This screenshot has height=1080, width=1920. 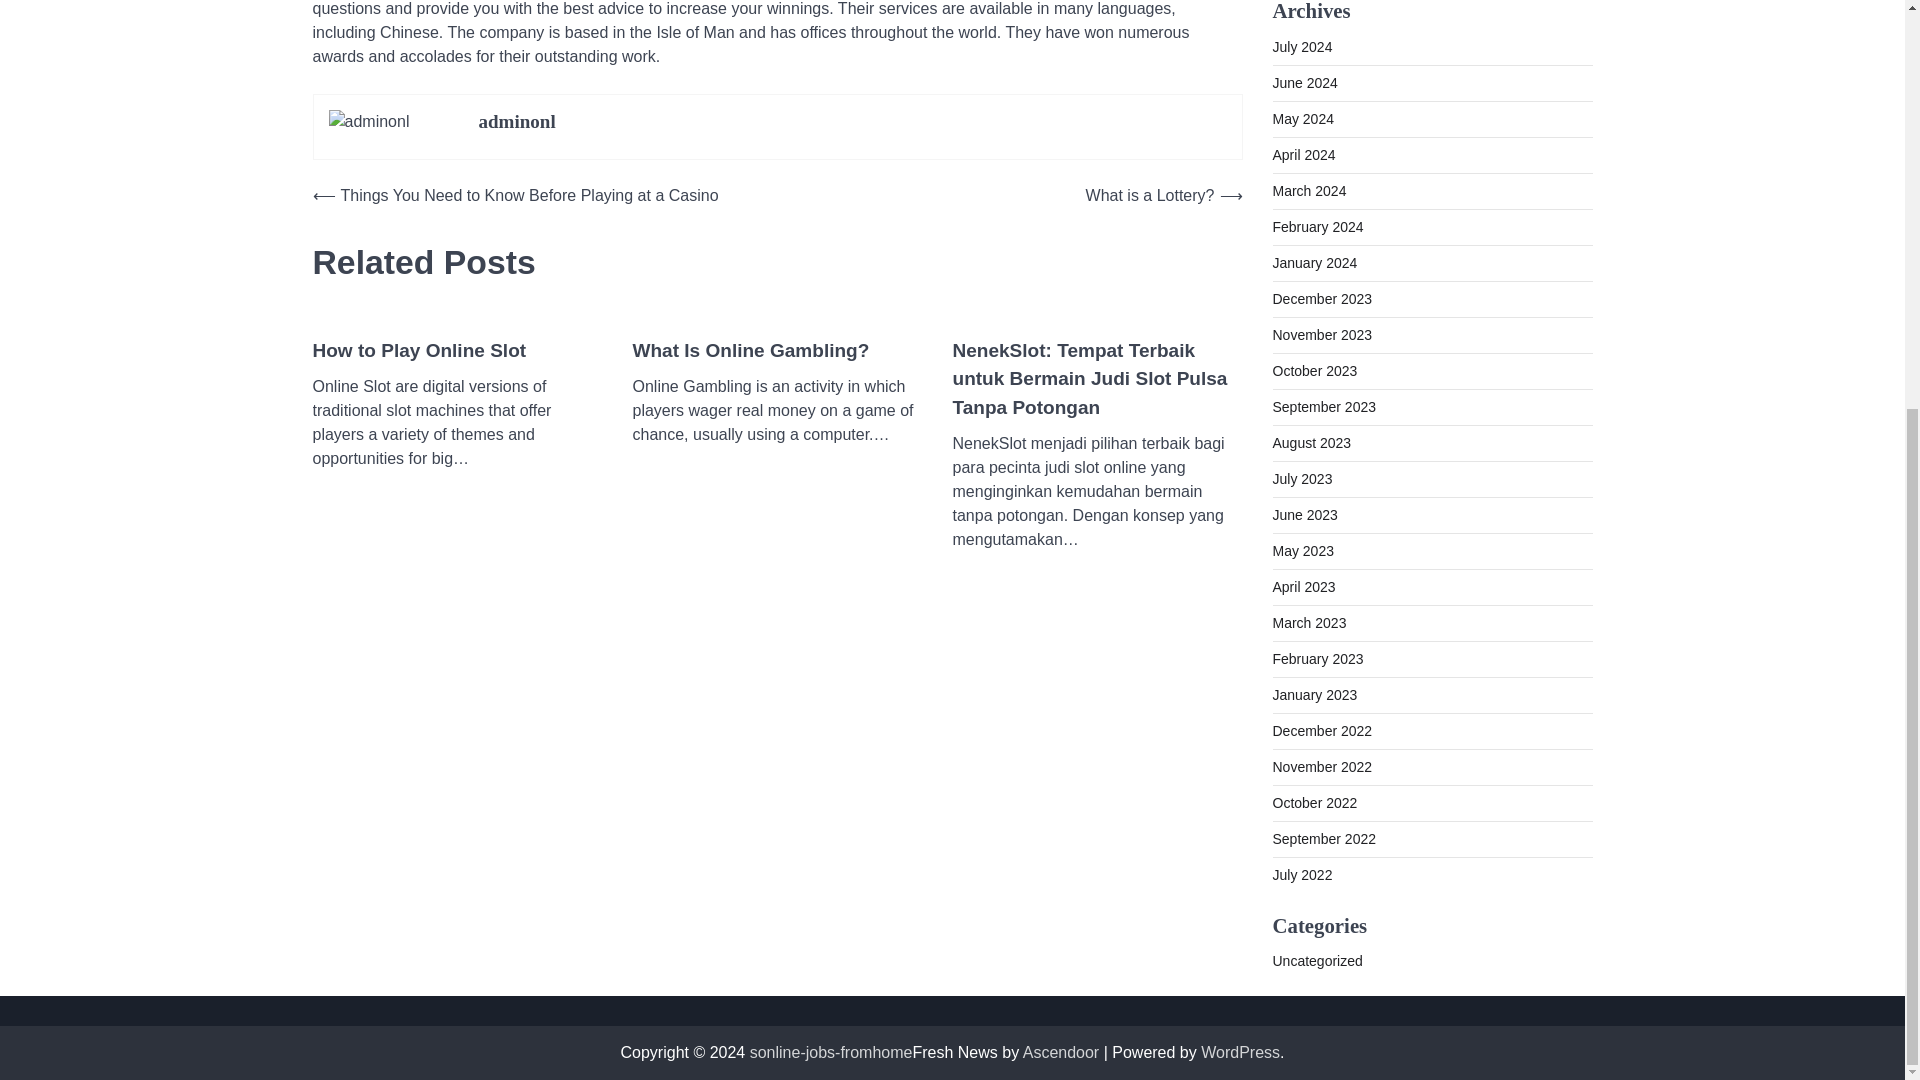 I want to click on January 2024, so click(x=1314, y=262).